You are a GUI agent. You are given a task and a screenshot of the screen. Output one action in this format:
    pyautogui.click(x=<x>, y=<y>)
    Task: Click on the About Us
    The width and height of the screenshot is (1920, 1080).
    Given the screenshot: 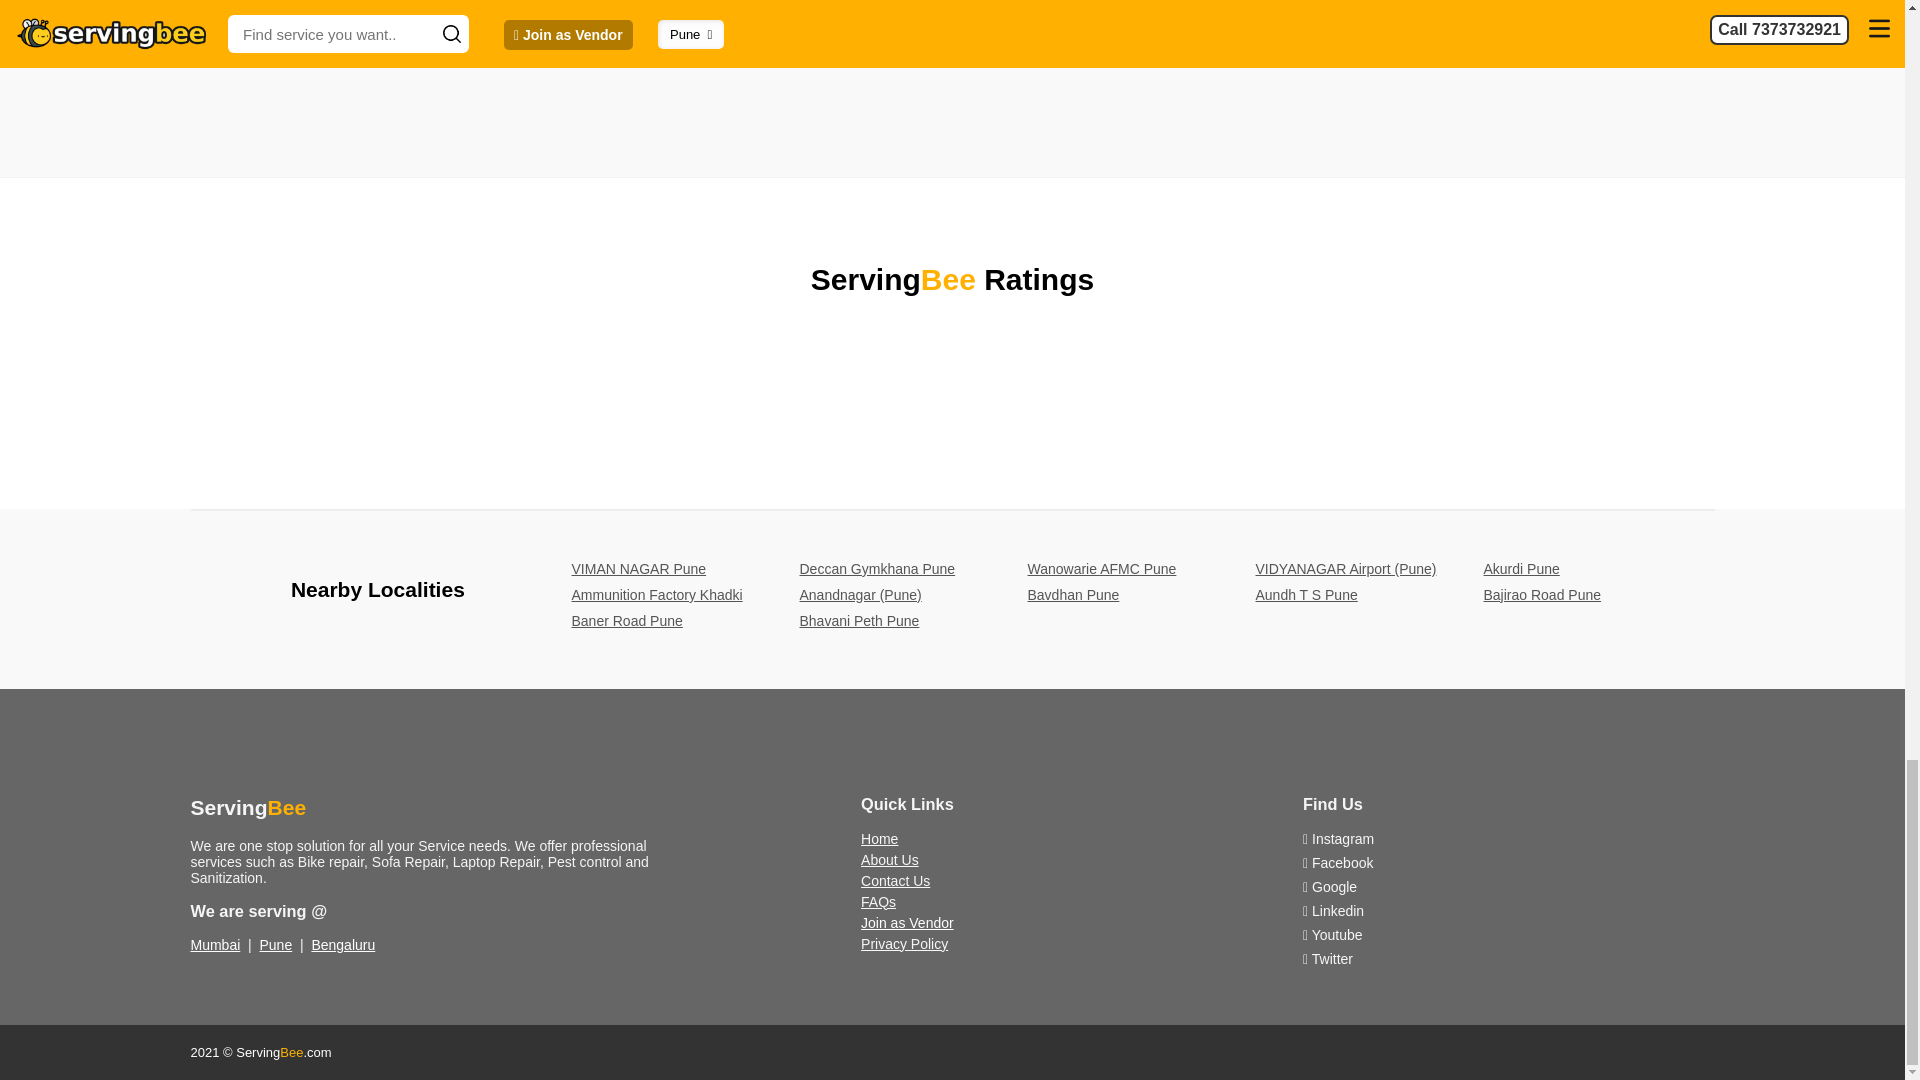 What is the action you would take?
    pyautogui.click(x=890, y=860)
    